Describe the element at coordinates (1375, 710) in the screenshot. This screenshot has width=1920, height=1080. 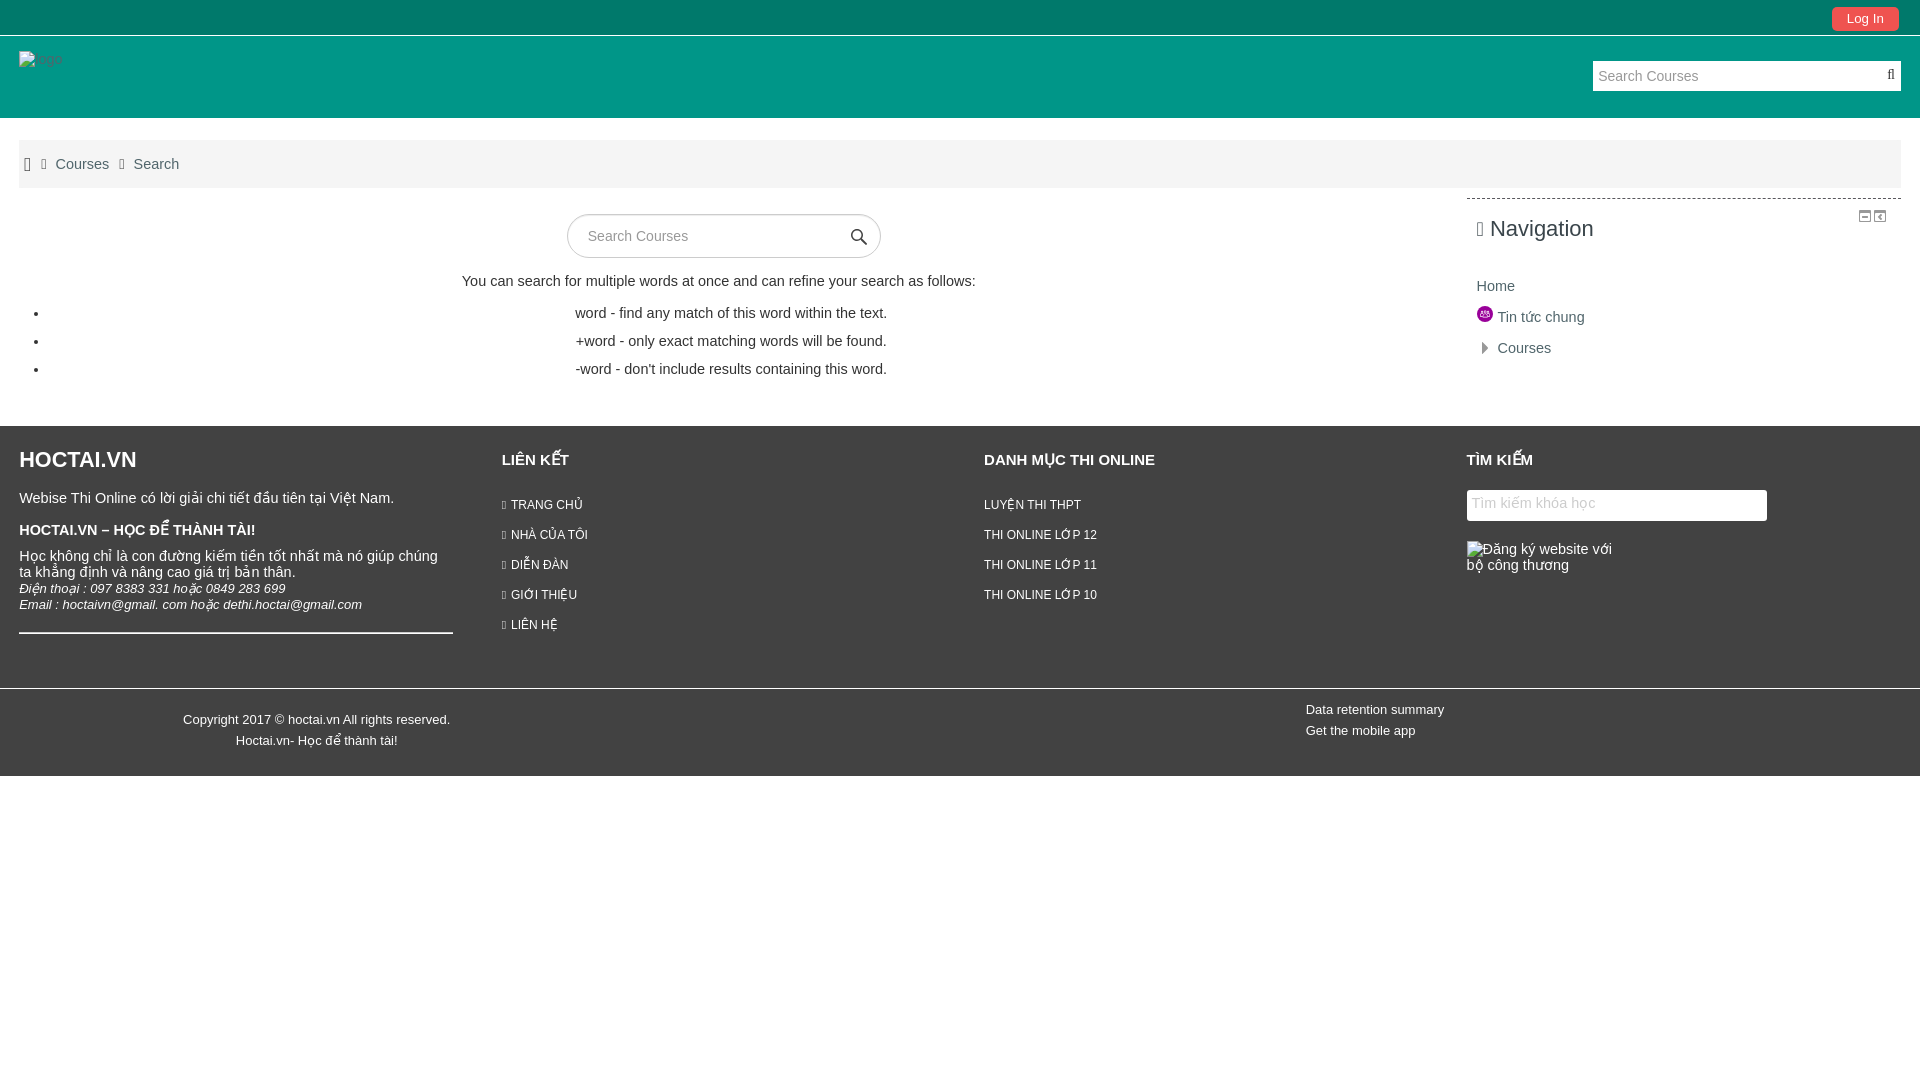
I see `Data retention summary` at that location.